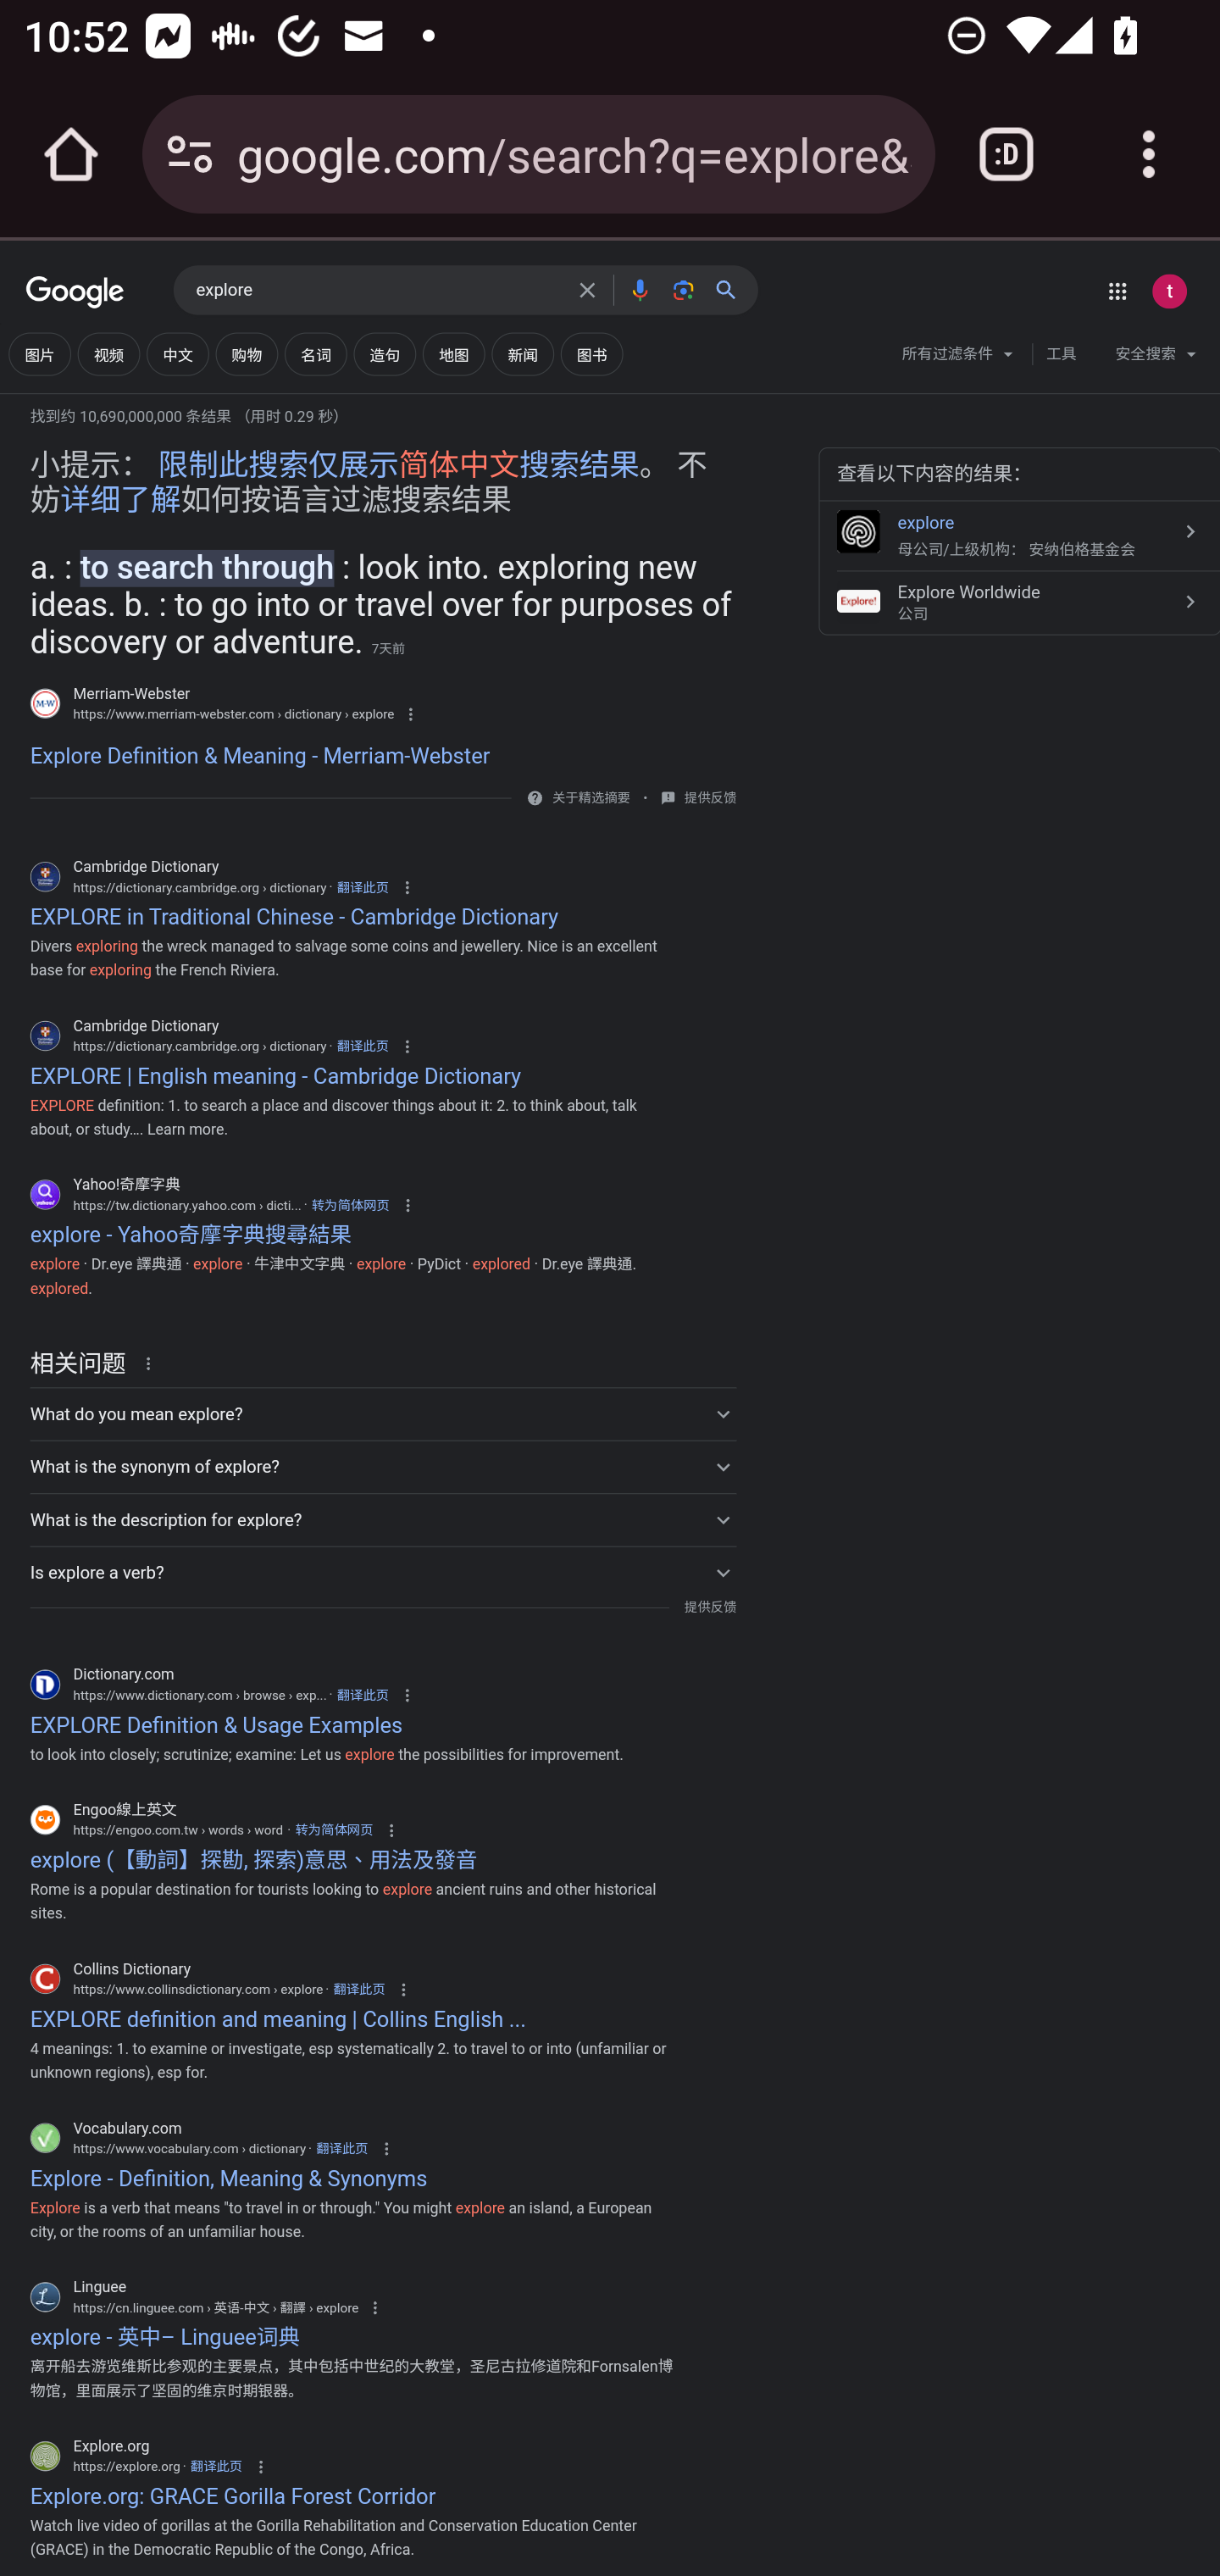 The height and width of the screenshot is (2576, 1220). What do you see at coordinates (246, 354) in the screenshot?
I see `购物` at bounding box center [246, 354].